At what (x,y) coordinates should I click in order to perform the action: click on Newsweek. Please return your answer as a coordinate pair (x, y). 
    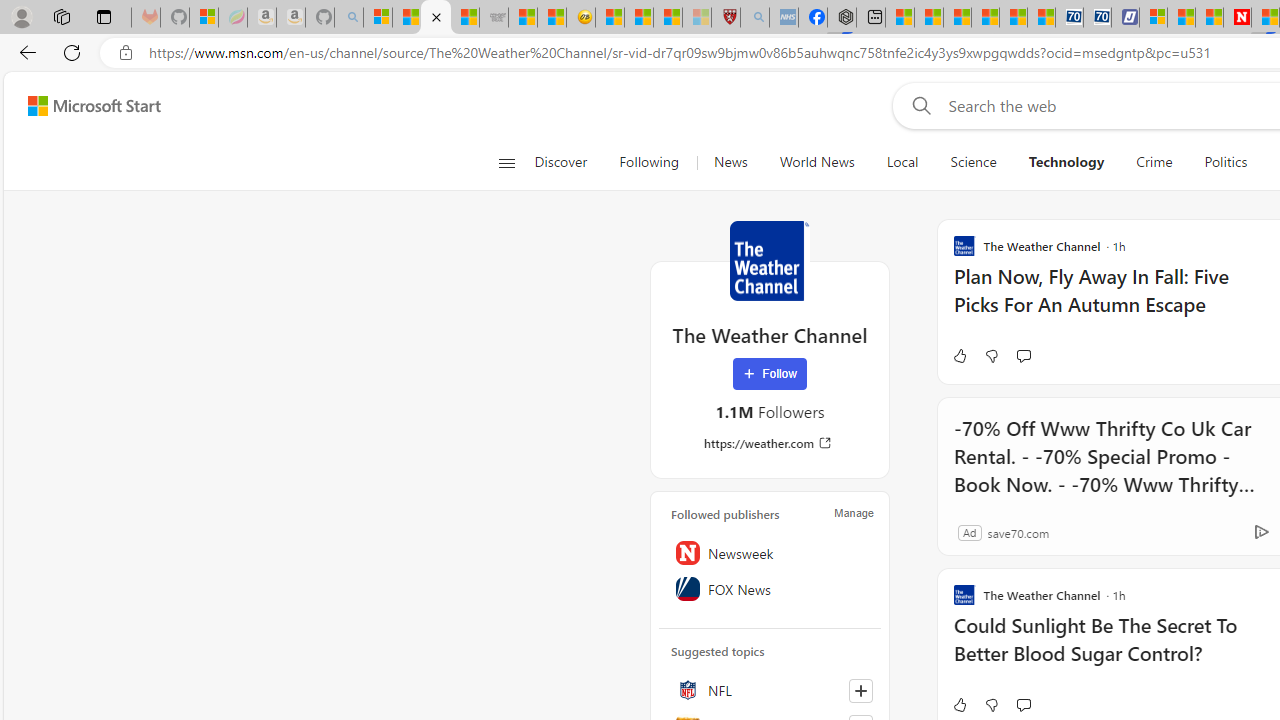
    Looking at the image, I should click on (770, 552).